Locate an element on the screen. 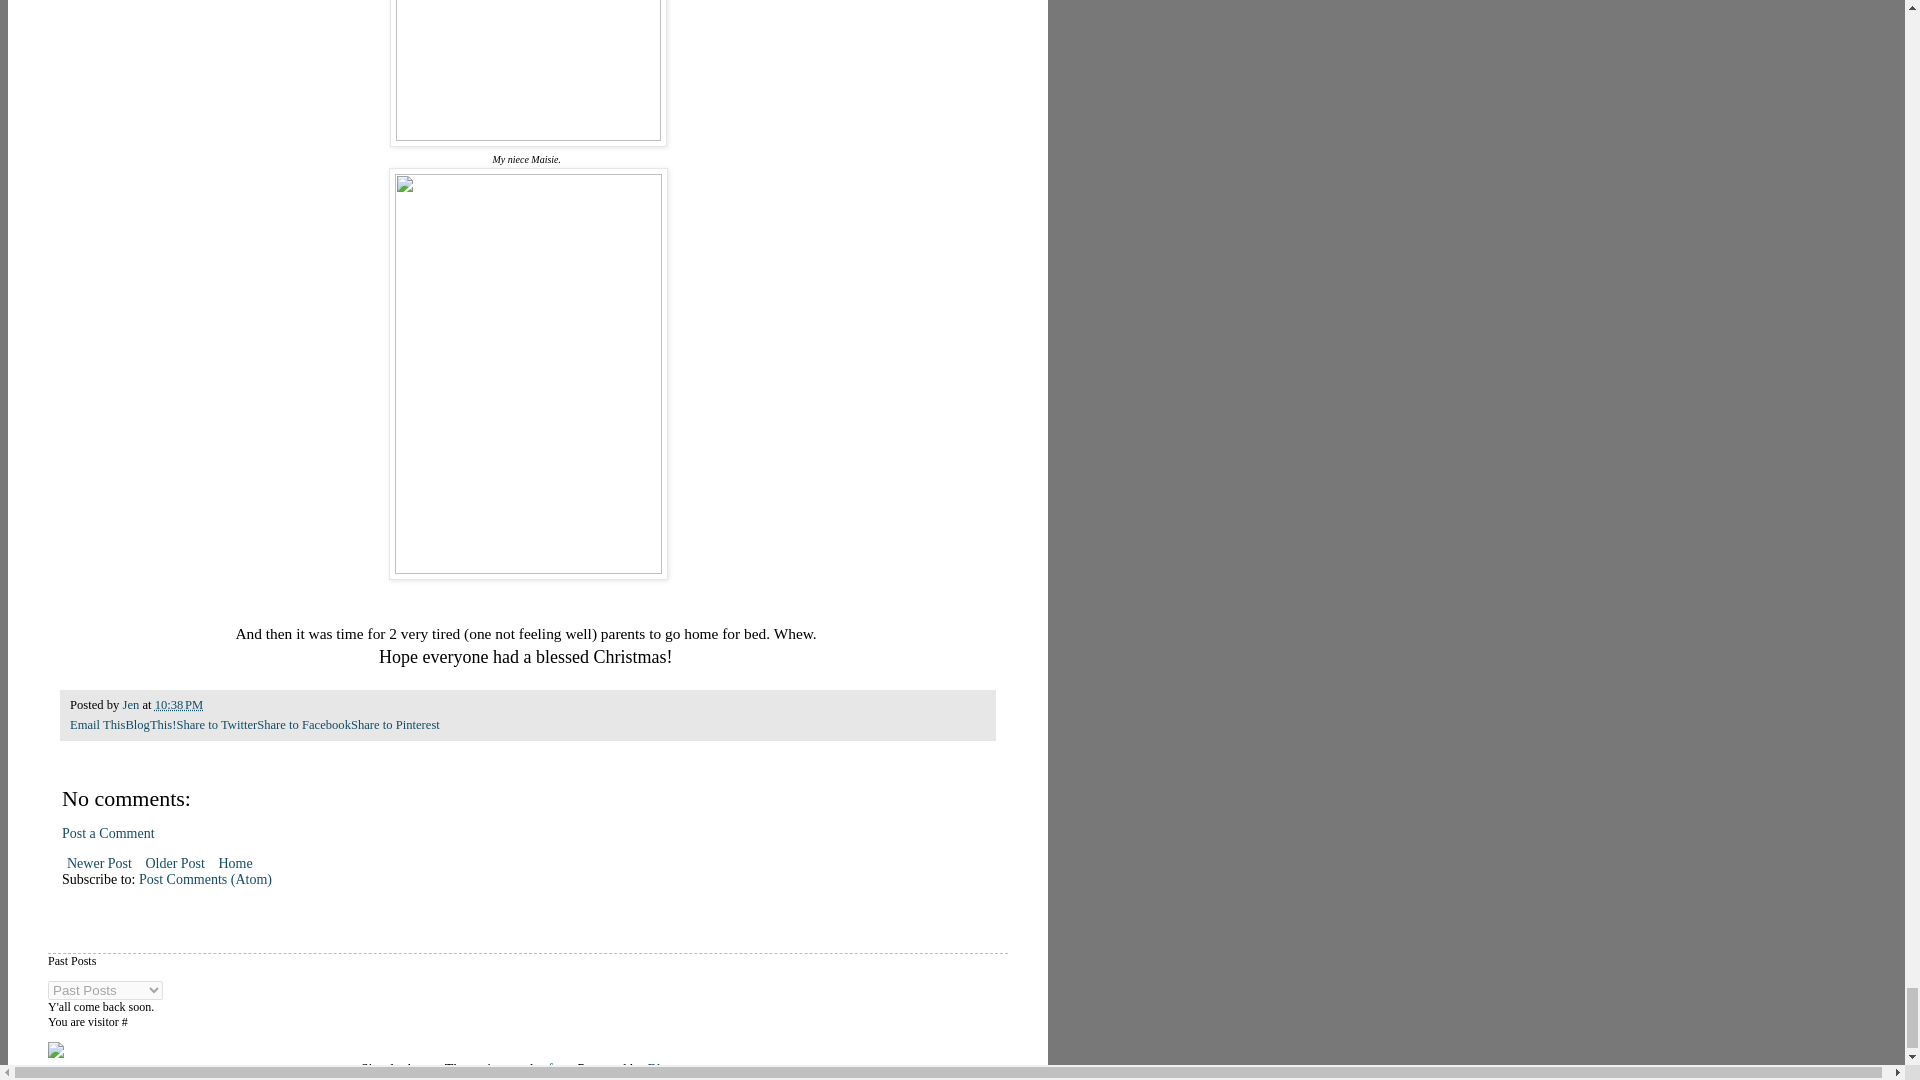 Image resolution: width=1920 pixels, height=1080 pixels. Email This is located at coordinates (96, 725).